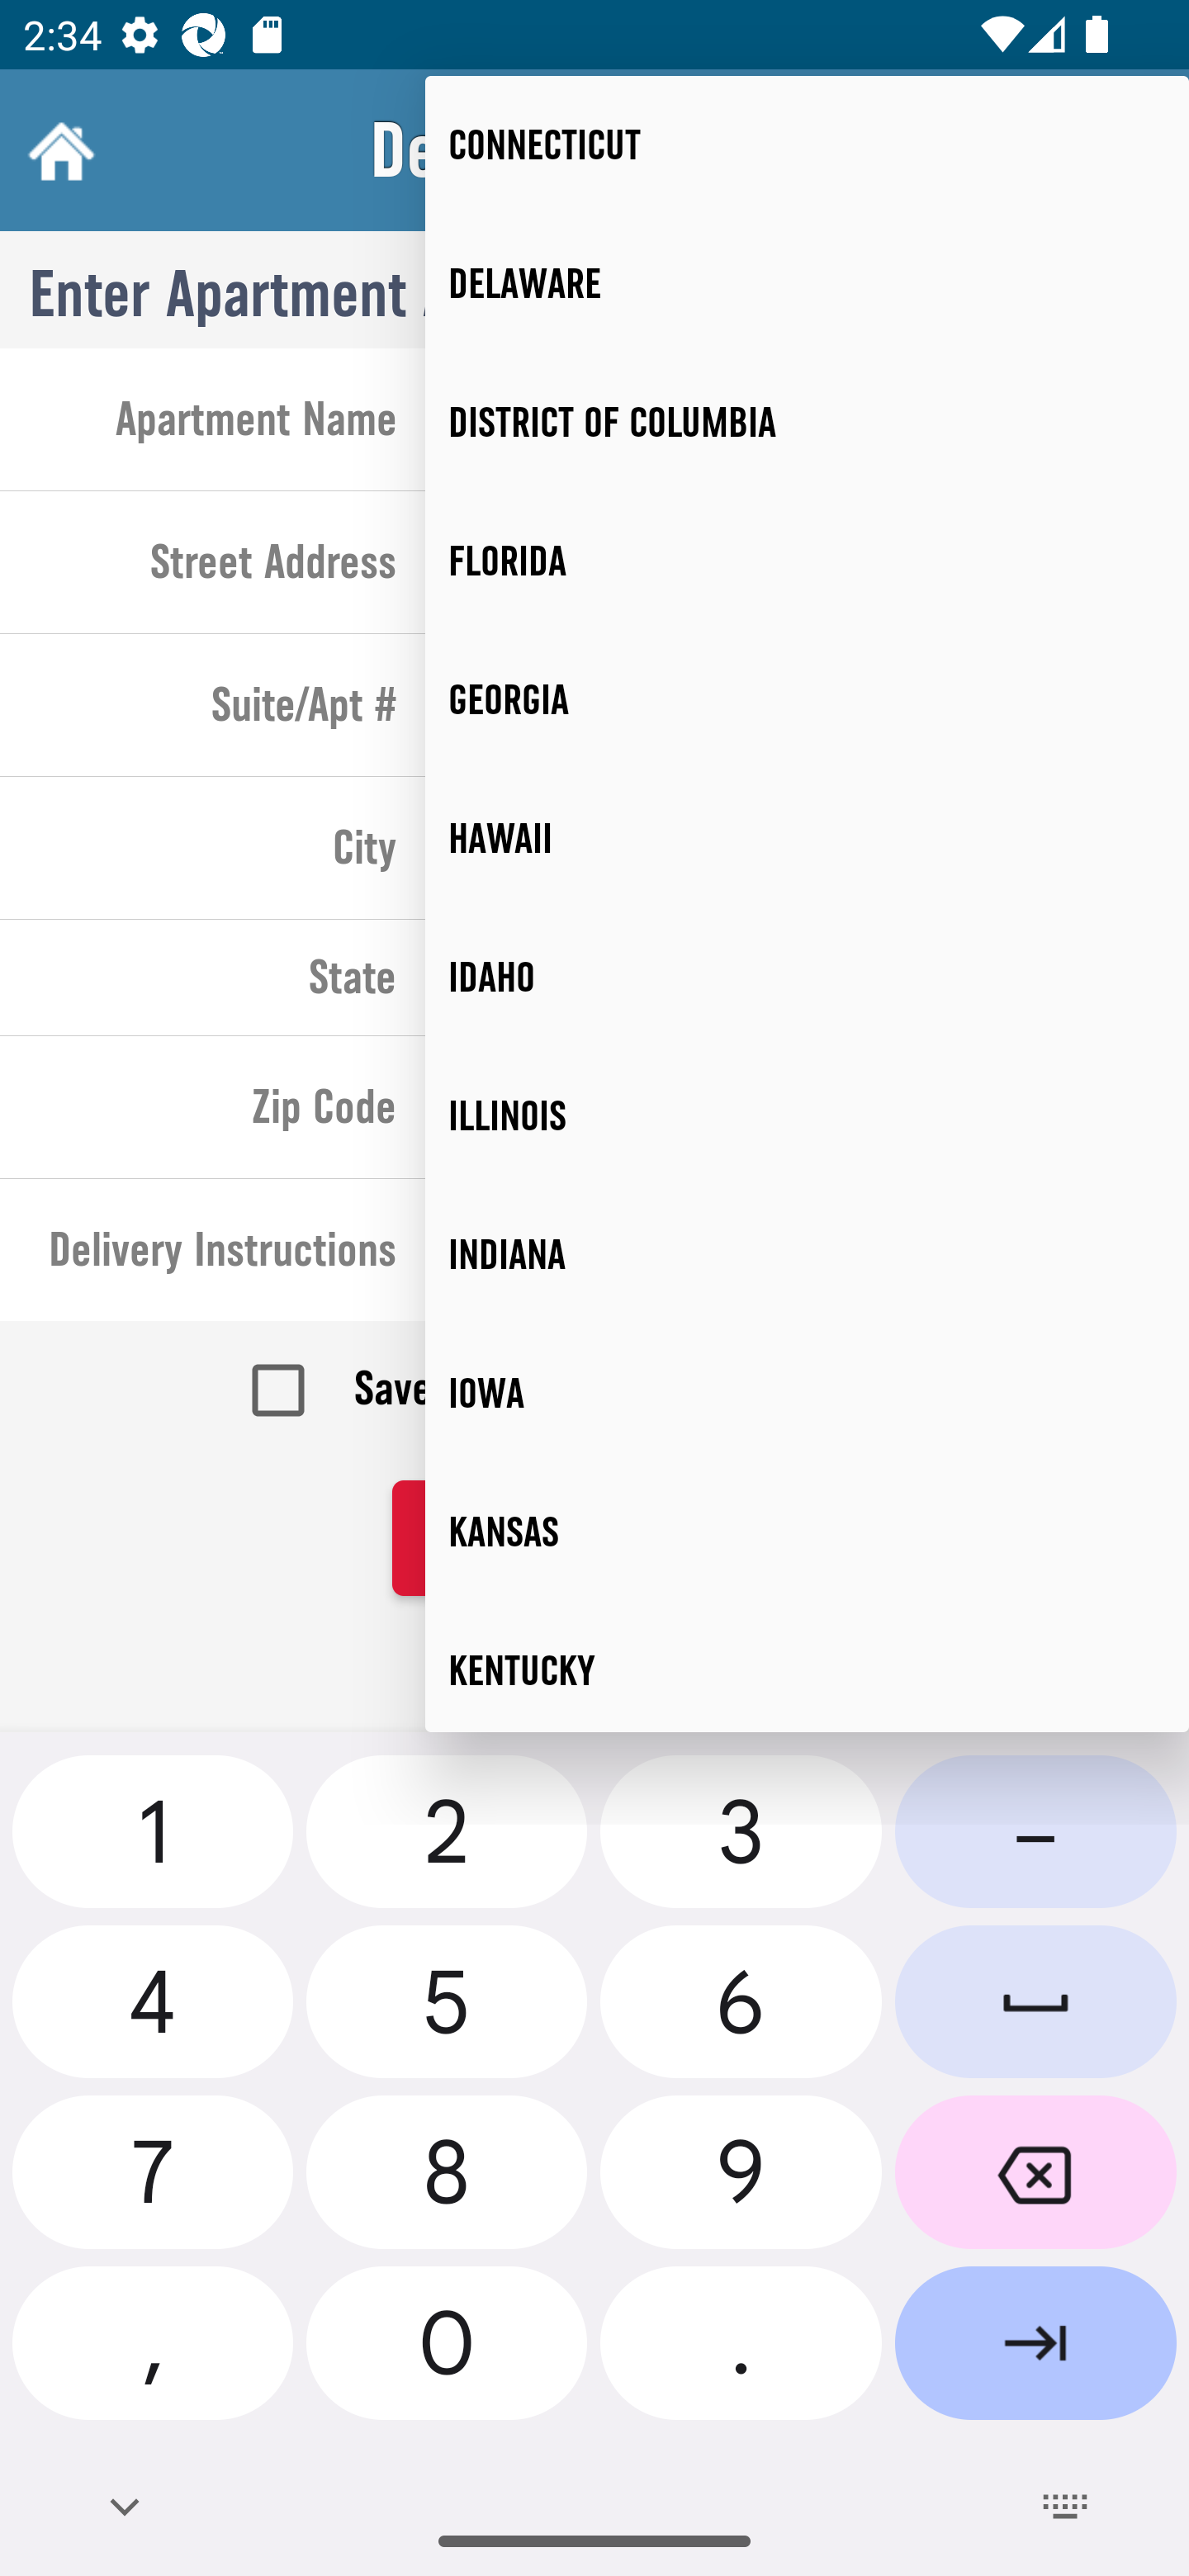 Image resolution: width=1189 pixels, height=2576 pixels. What do you see at coordinates (808, 1666) in the screenshot?
I see `KENTUCKY` at bounding box center [808, 1666].